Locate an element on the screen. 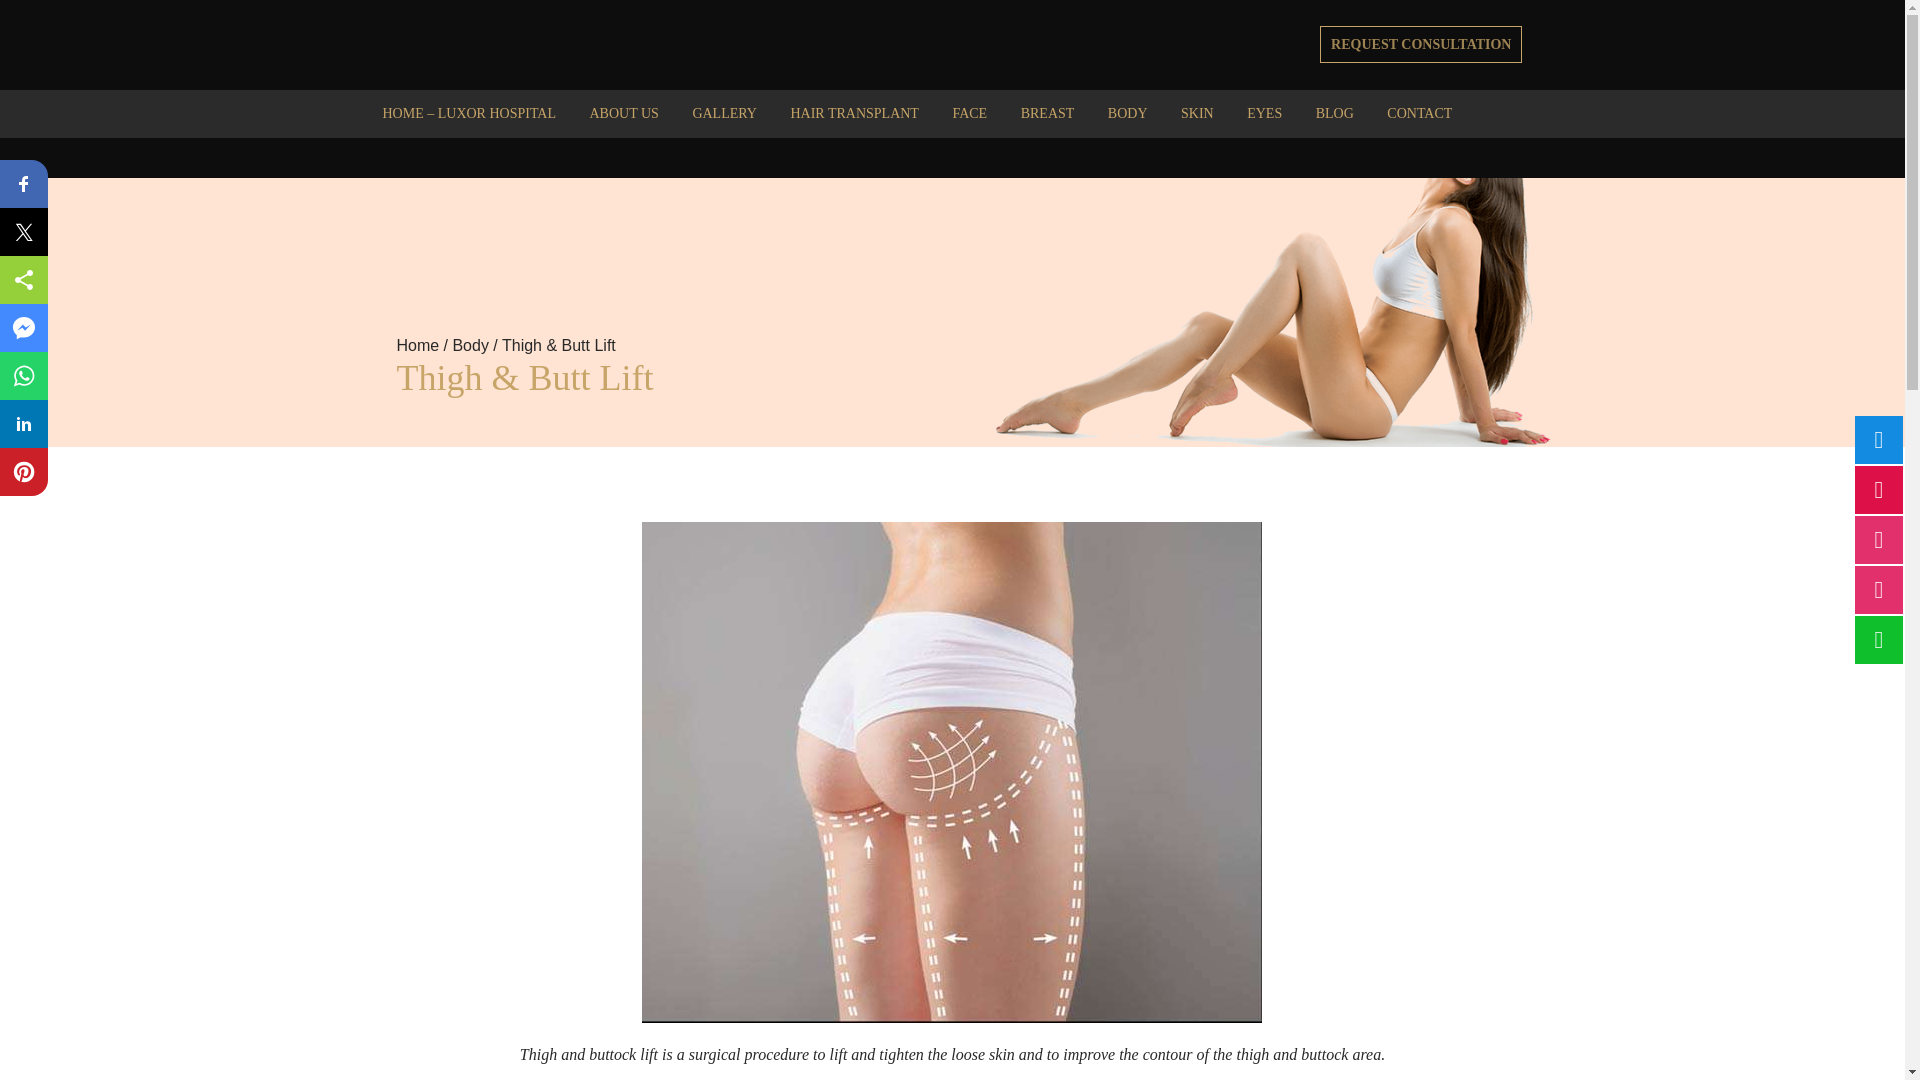  BODY is located at coordinates (1128, 120).